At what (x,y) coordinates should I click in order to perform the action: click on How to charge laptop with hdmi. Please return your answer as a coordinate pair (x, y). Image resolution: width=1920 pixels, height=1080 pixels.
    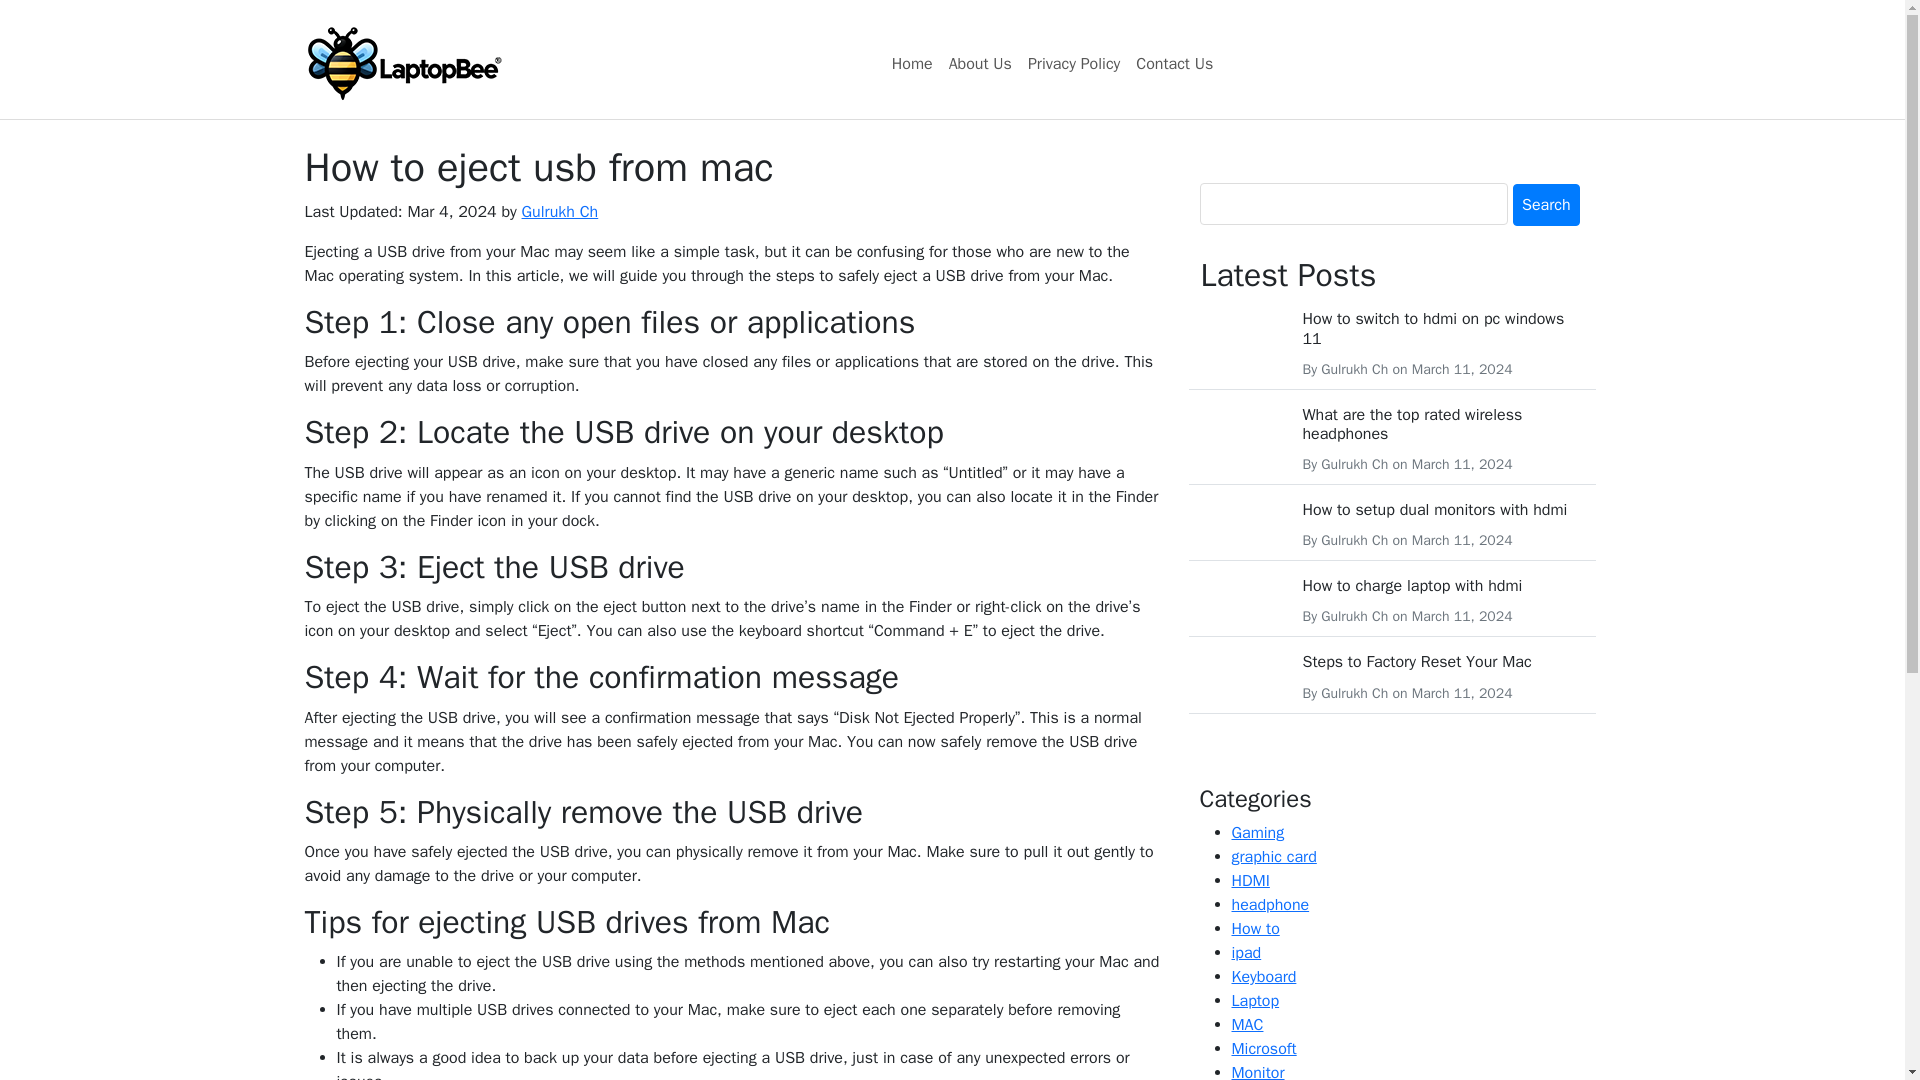
    Looking at the image, I should click on (1412, 586).